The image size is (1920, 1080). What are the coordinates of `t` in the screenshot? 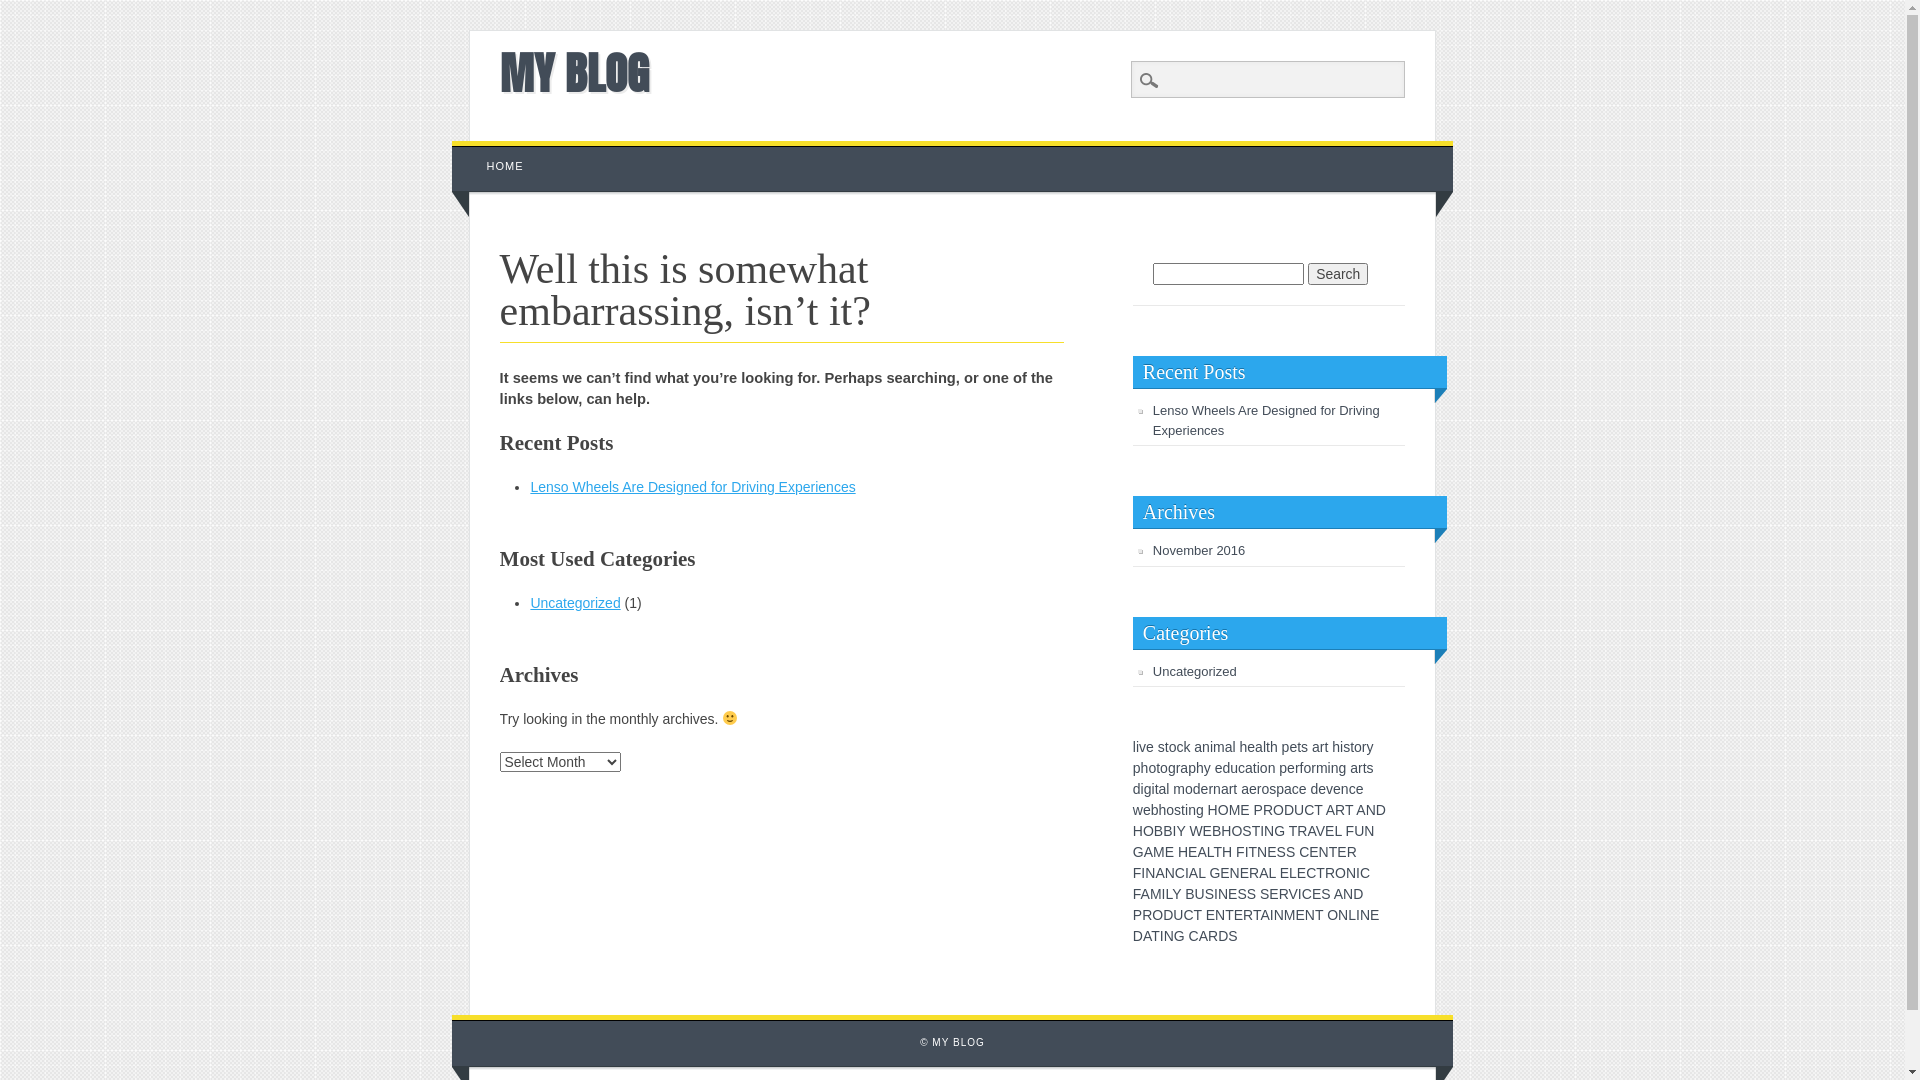 It's located at (1183, 810).